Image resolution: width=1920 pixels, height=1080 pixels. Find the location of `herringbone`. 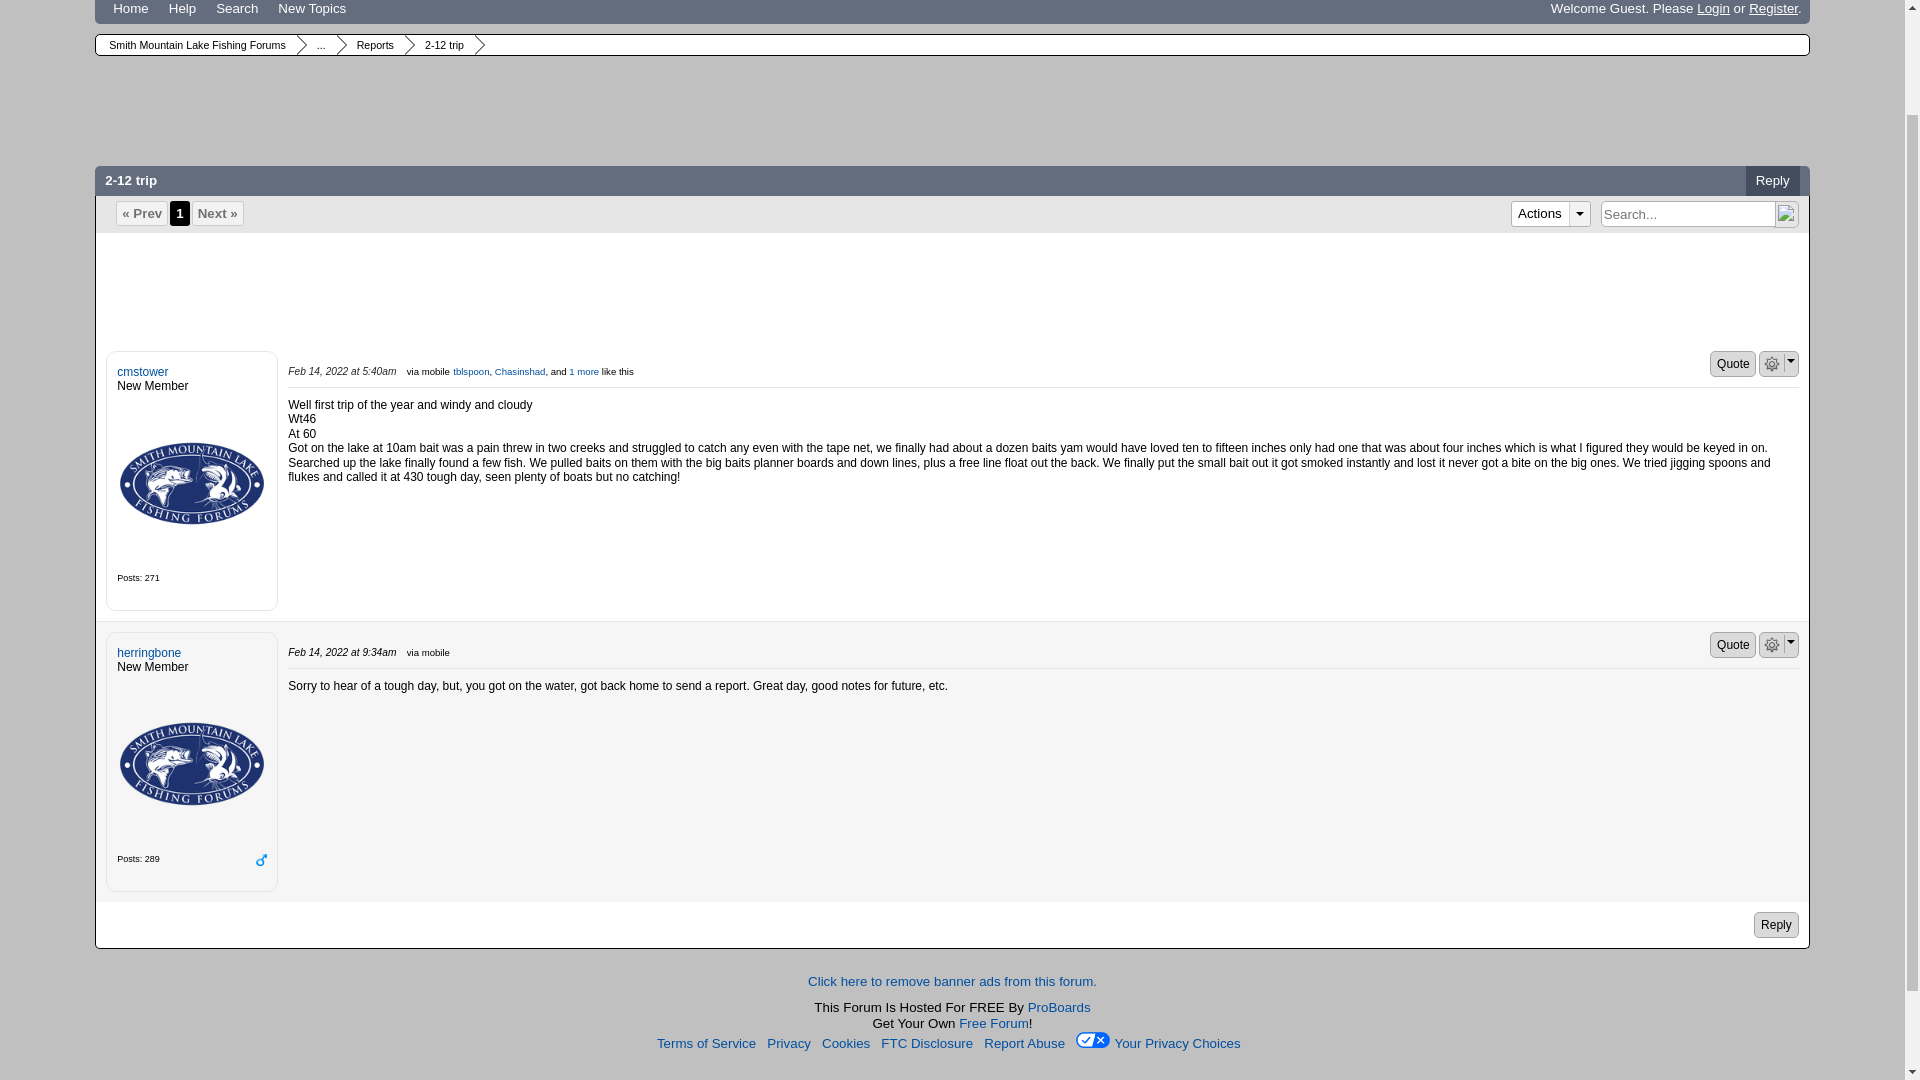

herringbone is located at coordinates (192, 764).